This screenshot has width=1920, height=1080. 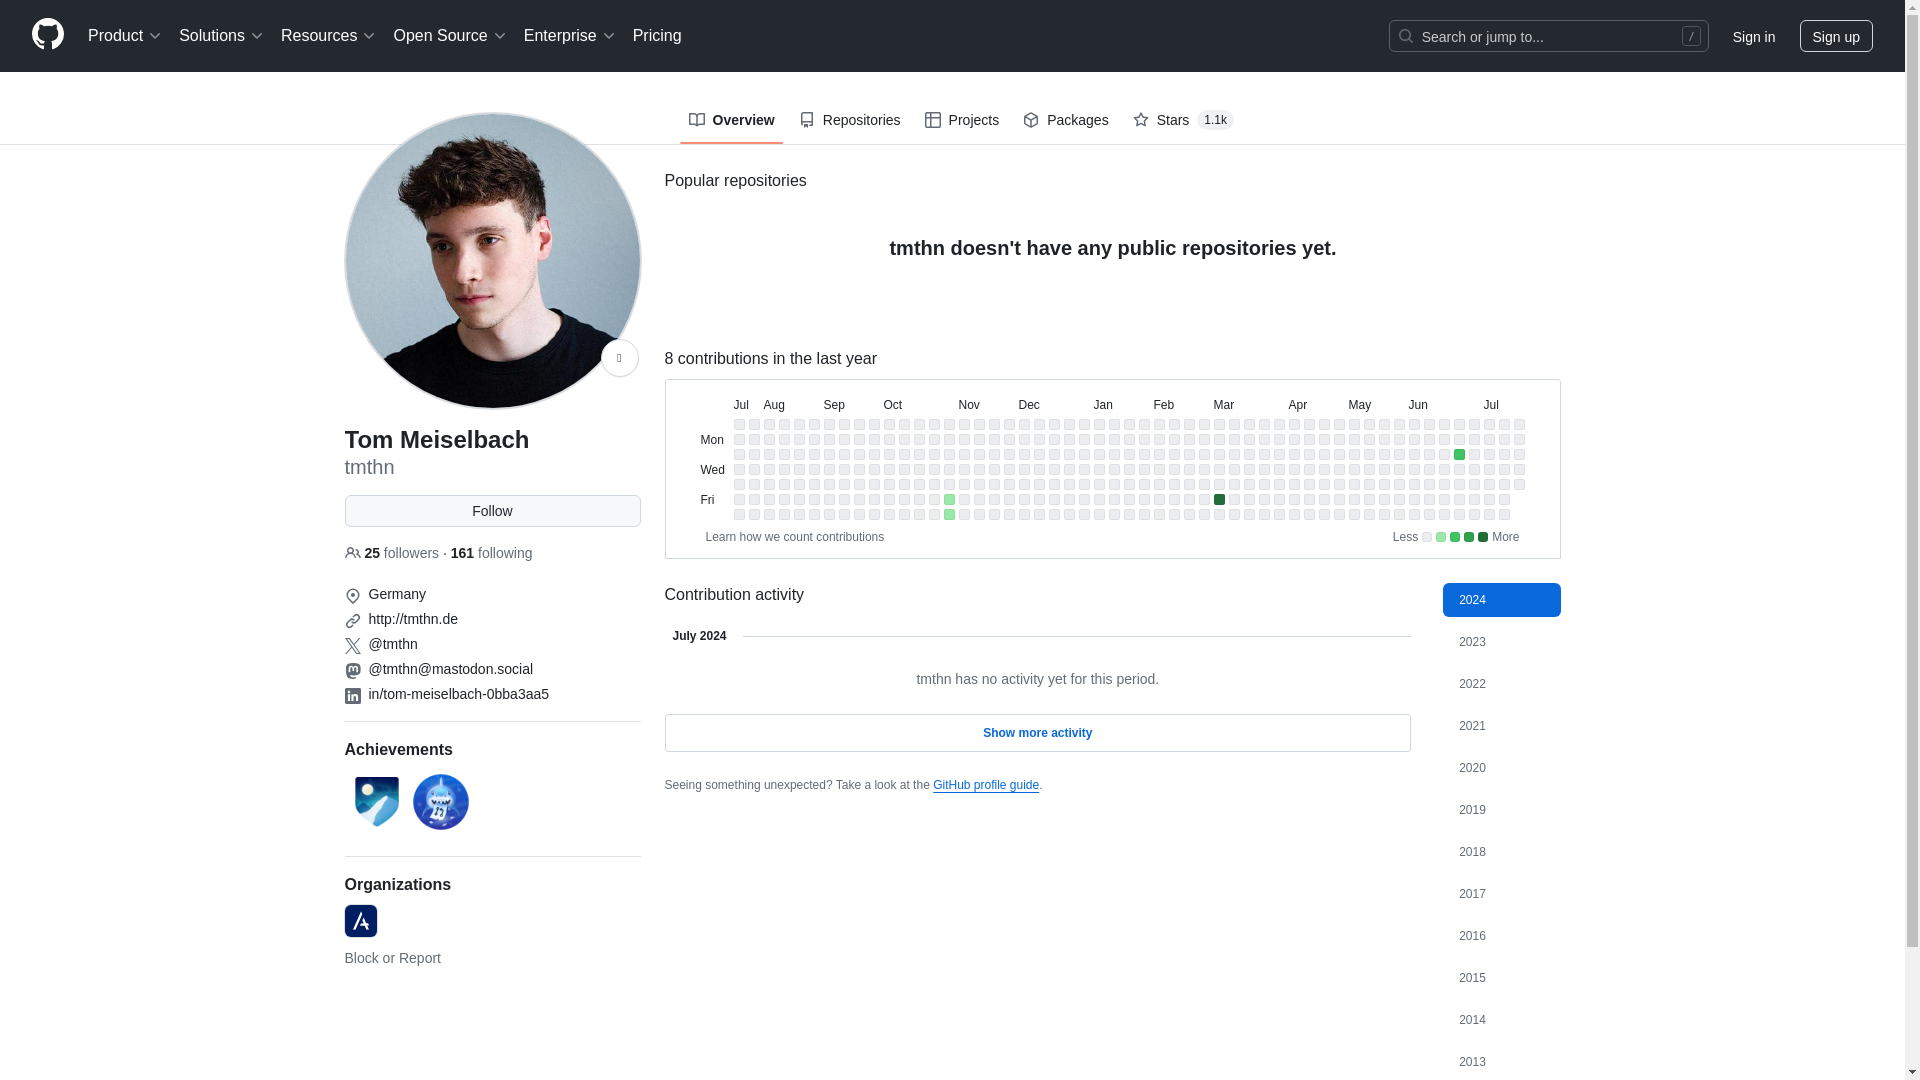 I want to click on 1,102, so click(x=1215, y=120).